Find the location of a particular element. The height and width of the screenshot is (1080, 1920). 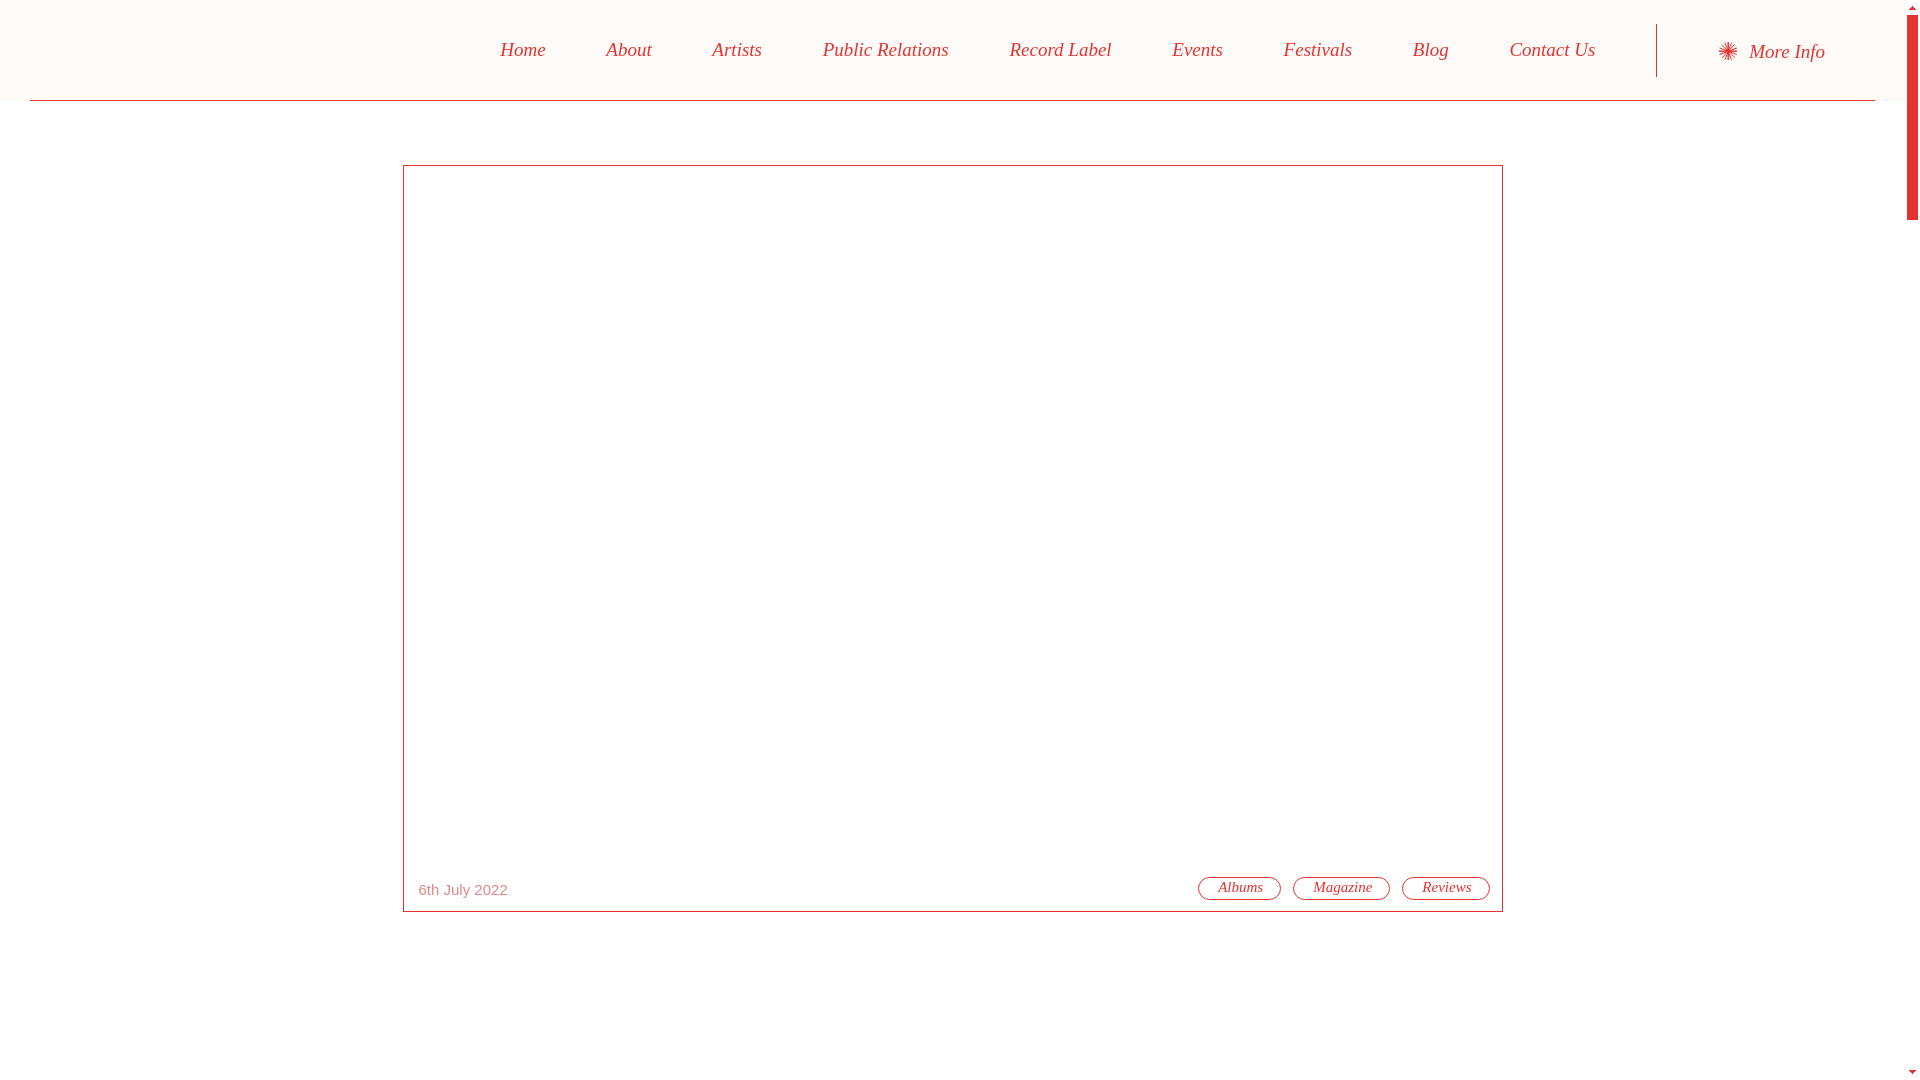

Contact Us is located at coordinates (1552, 50).